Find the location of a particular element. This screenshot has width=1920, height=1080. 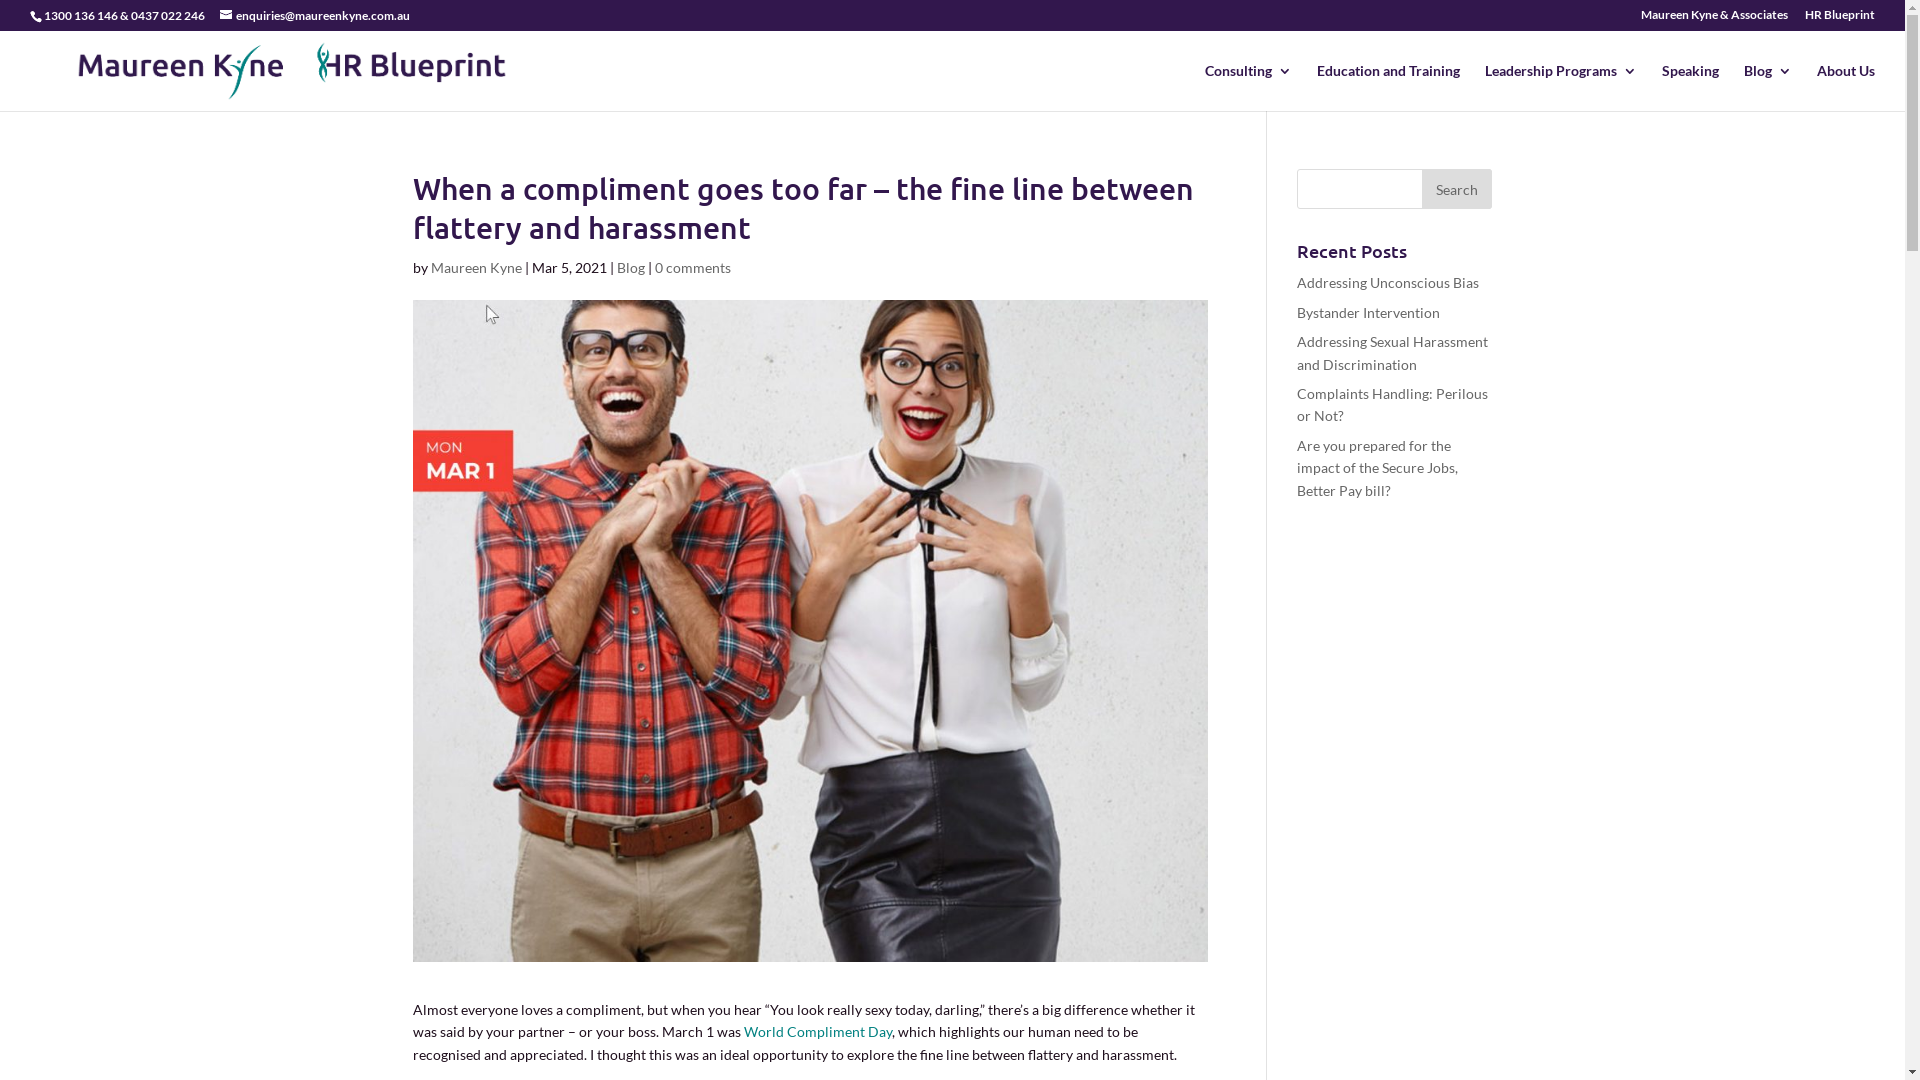

World Compliment Day is located at coordinates (818, 1032).